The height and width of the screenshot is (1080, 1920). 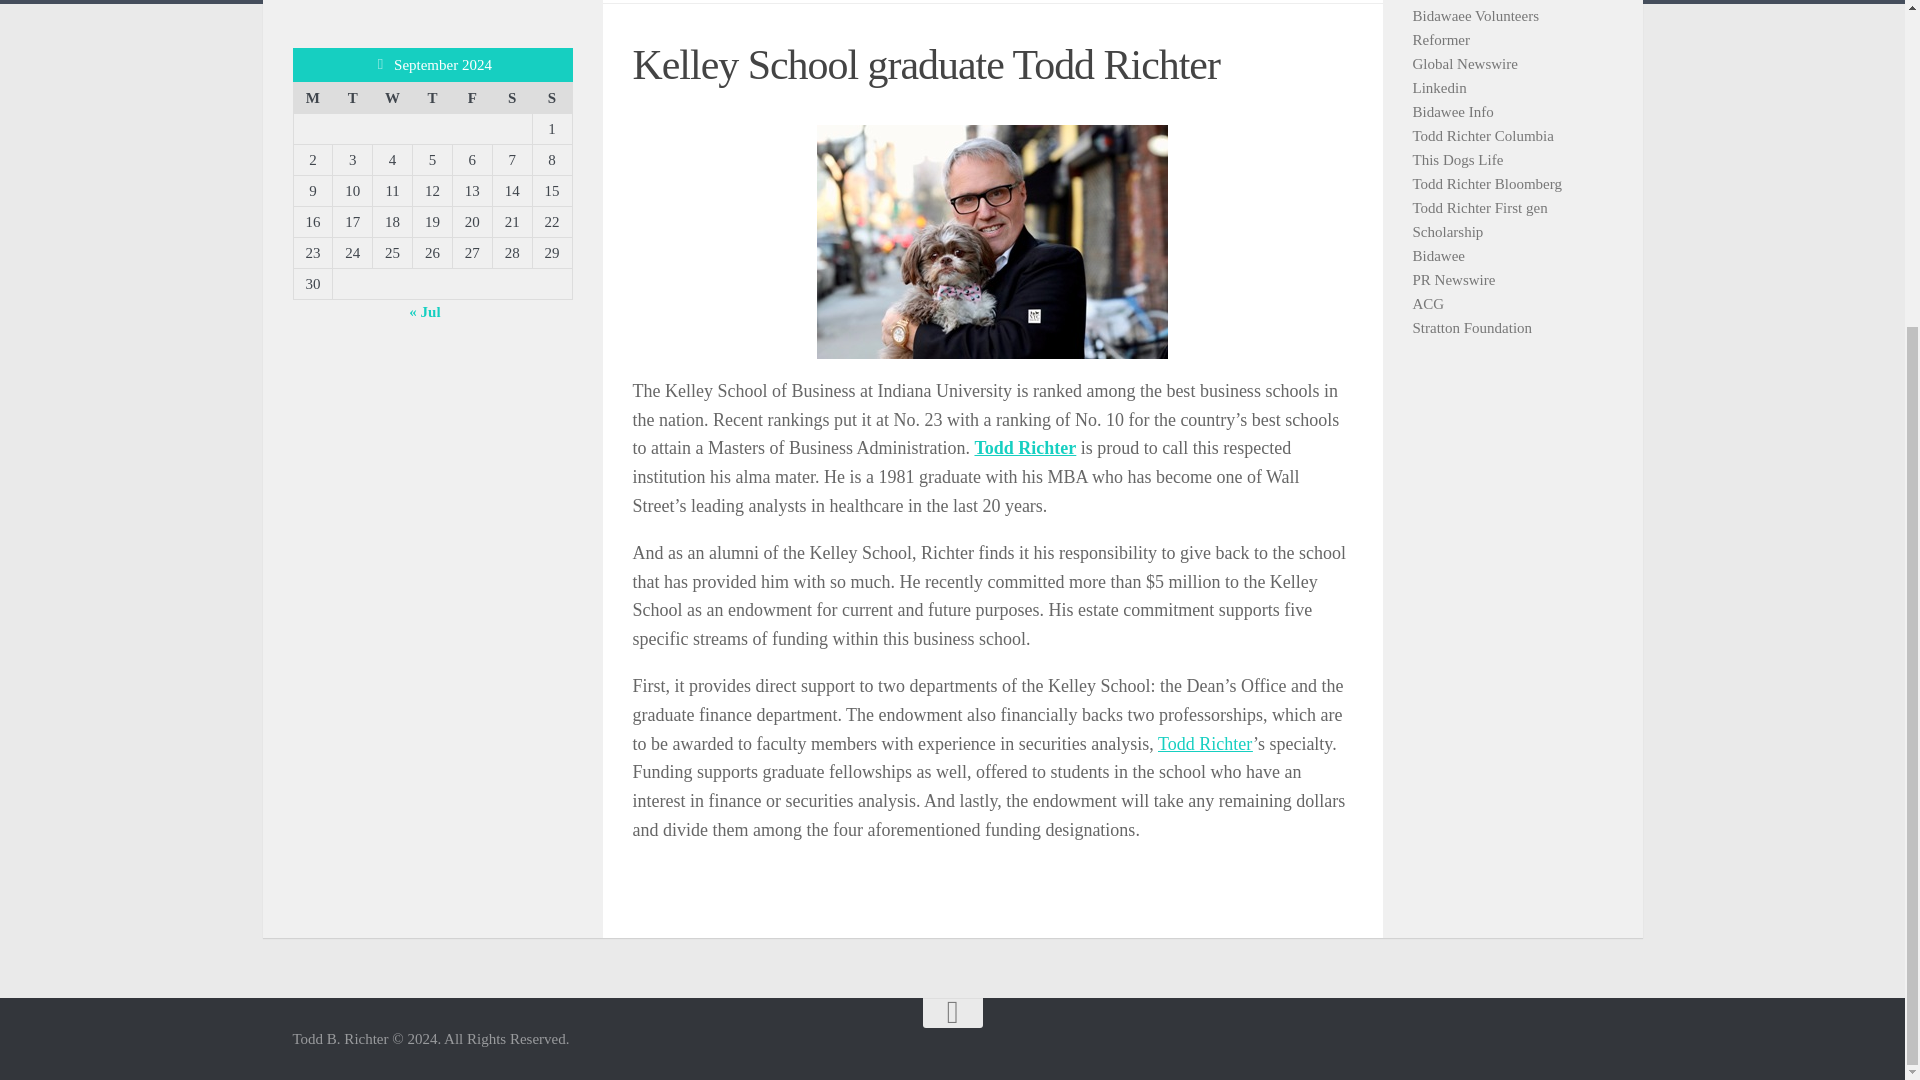 What do you see at coordinates (552, 98) in the screenshot?
I see `Sunday` at bounding box center [552, 98].